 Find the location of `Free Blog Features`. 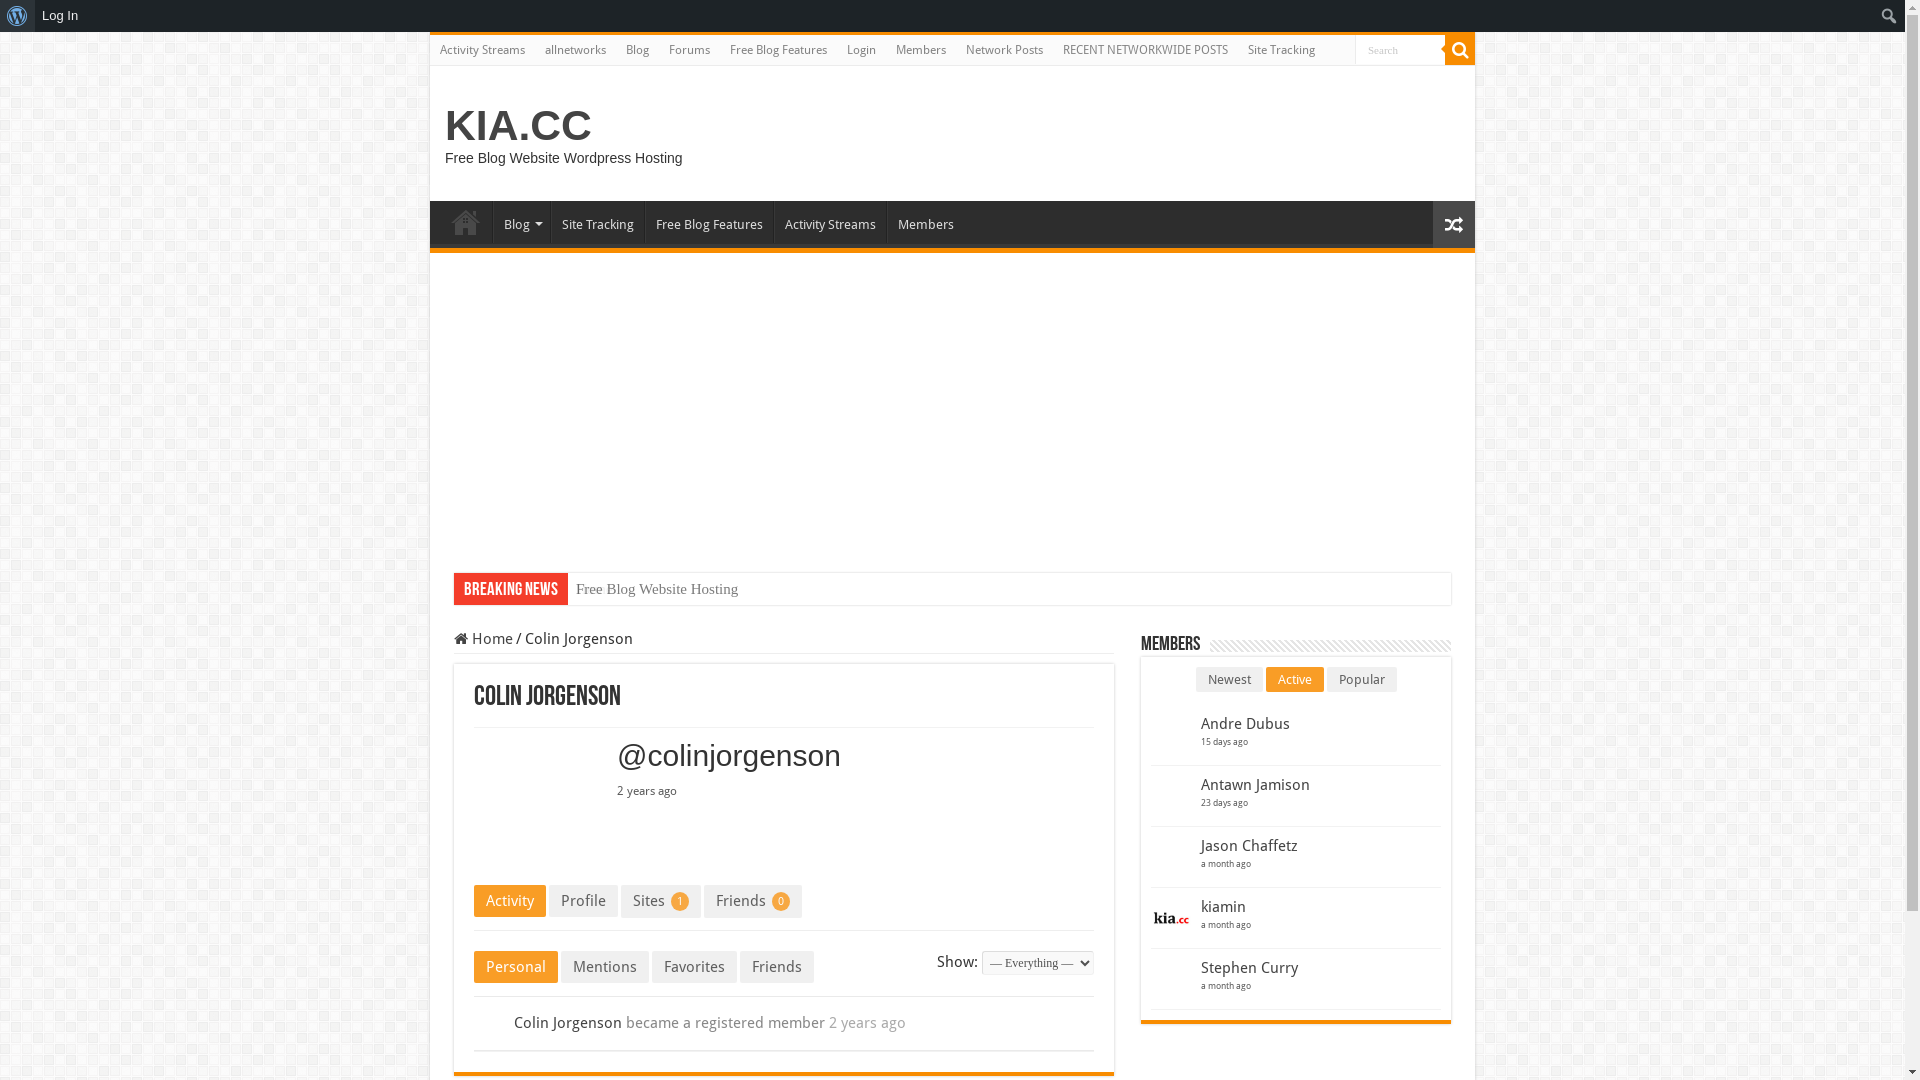

Free Blog Features is located at coordinates (778, 50).